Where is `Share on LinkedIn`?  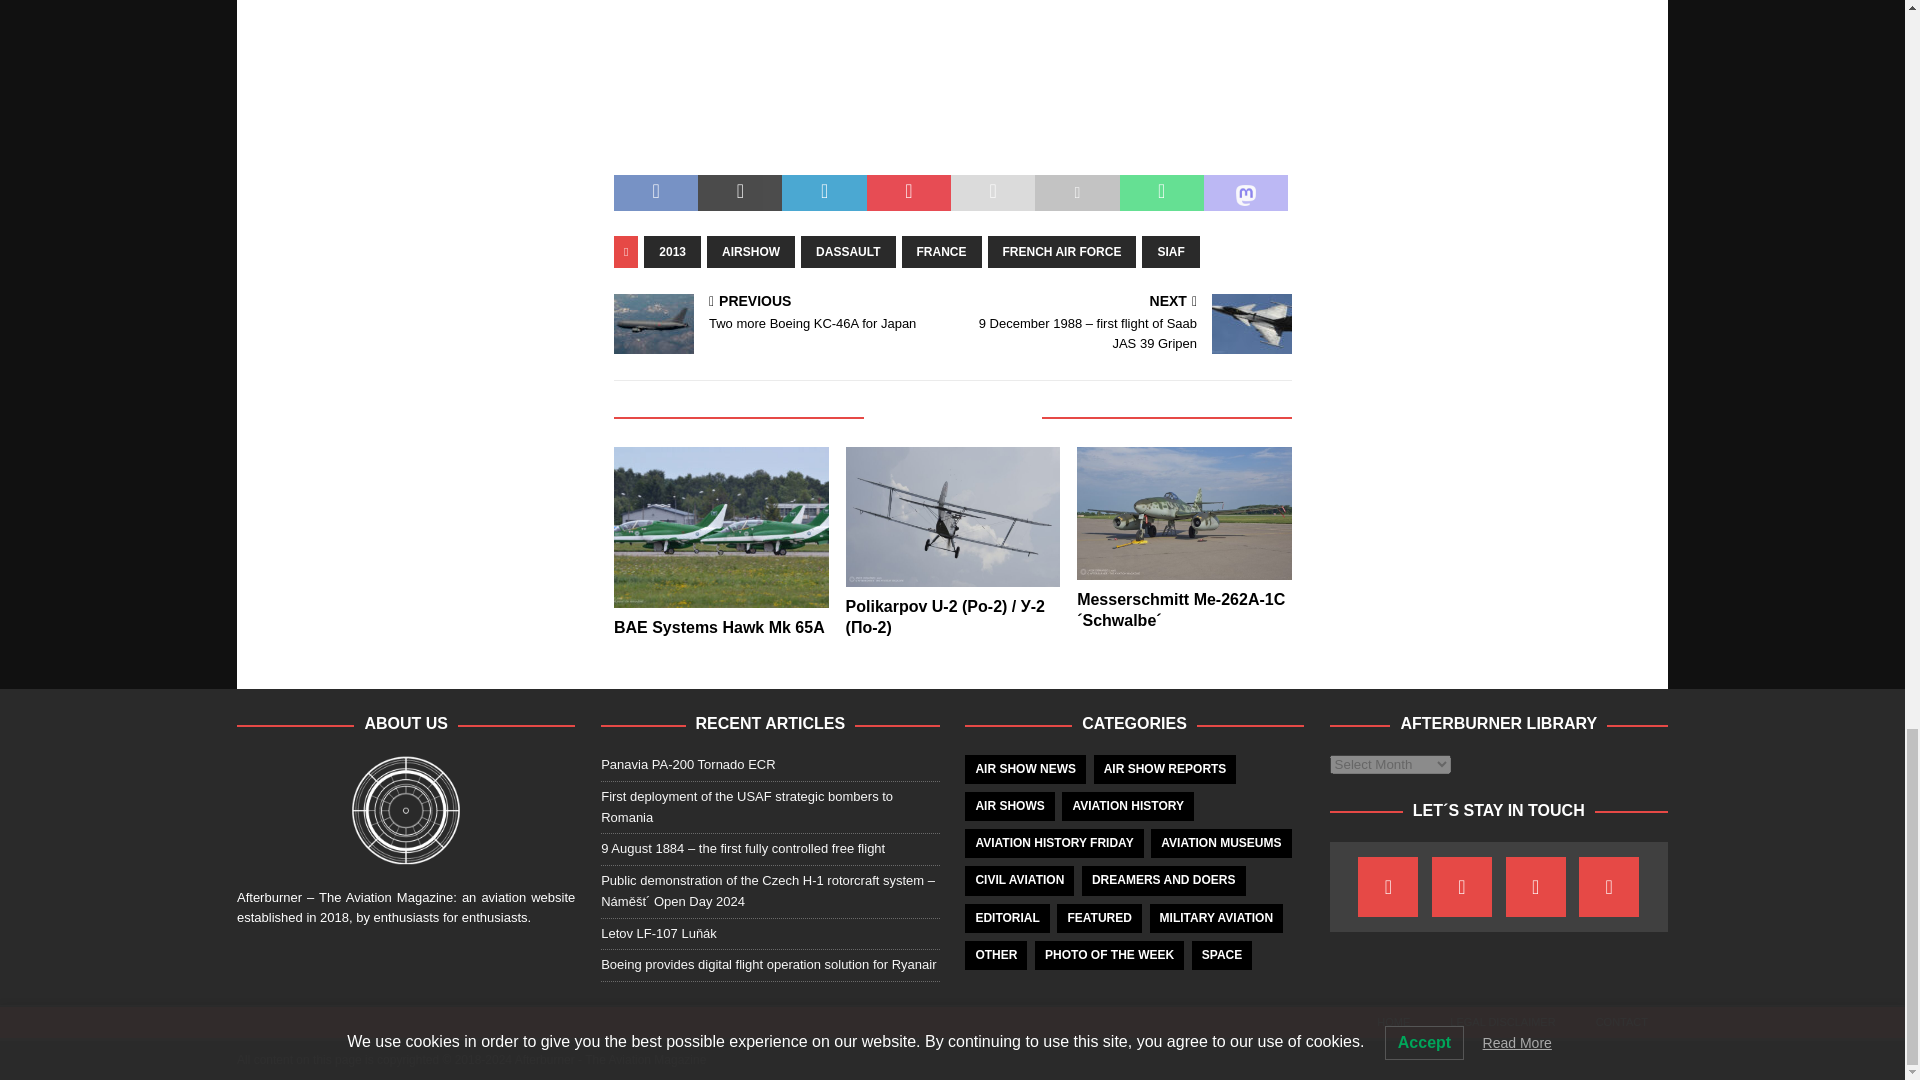 Share on LinkedIn is located at coordinates (823, 192).